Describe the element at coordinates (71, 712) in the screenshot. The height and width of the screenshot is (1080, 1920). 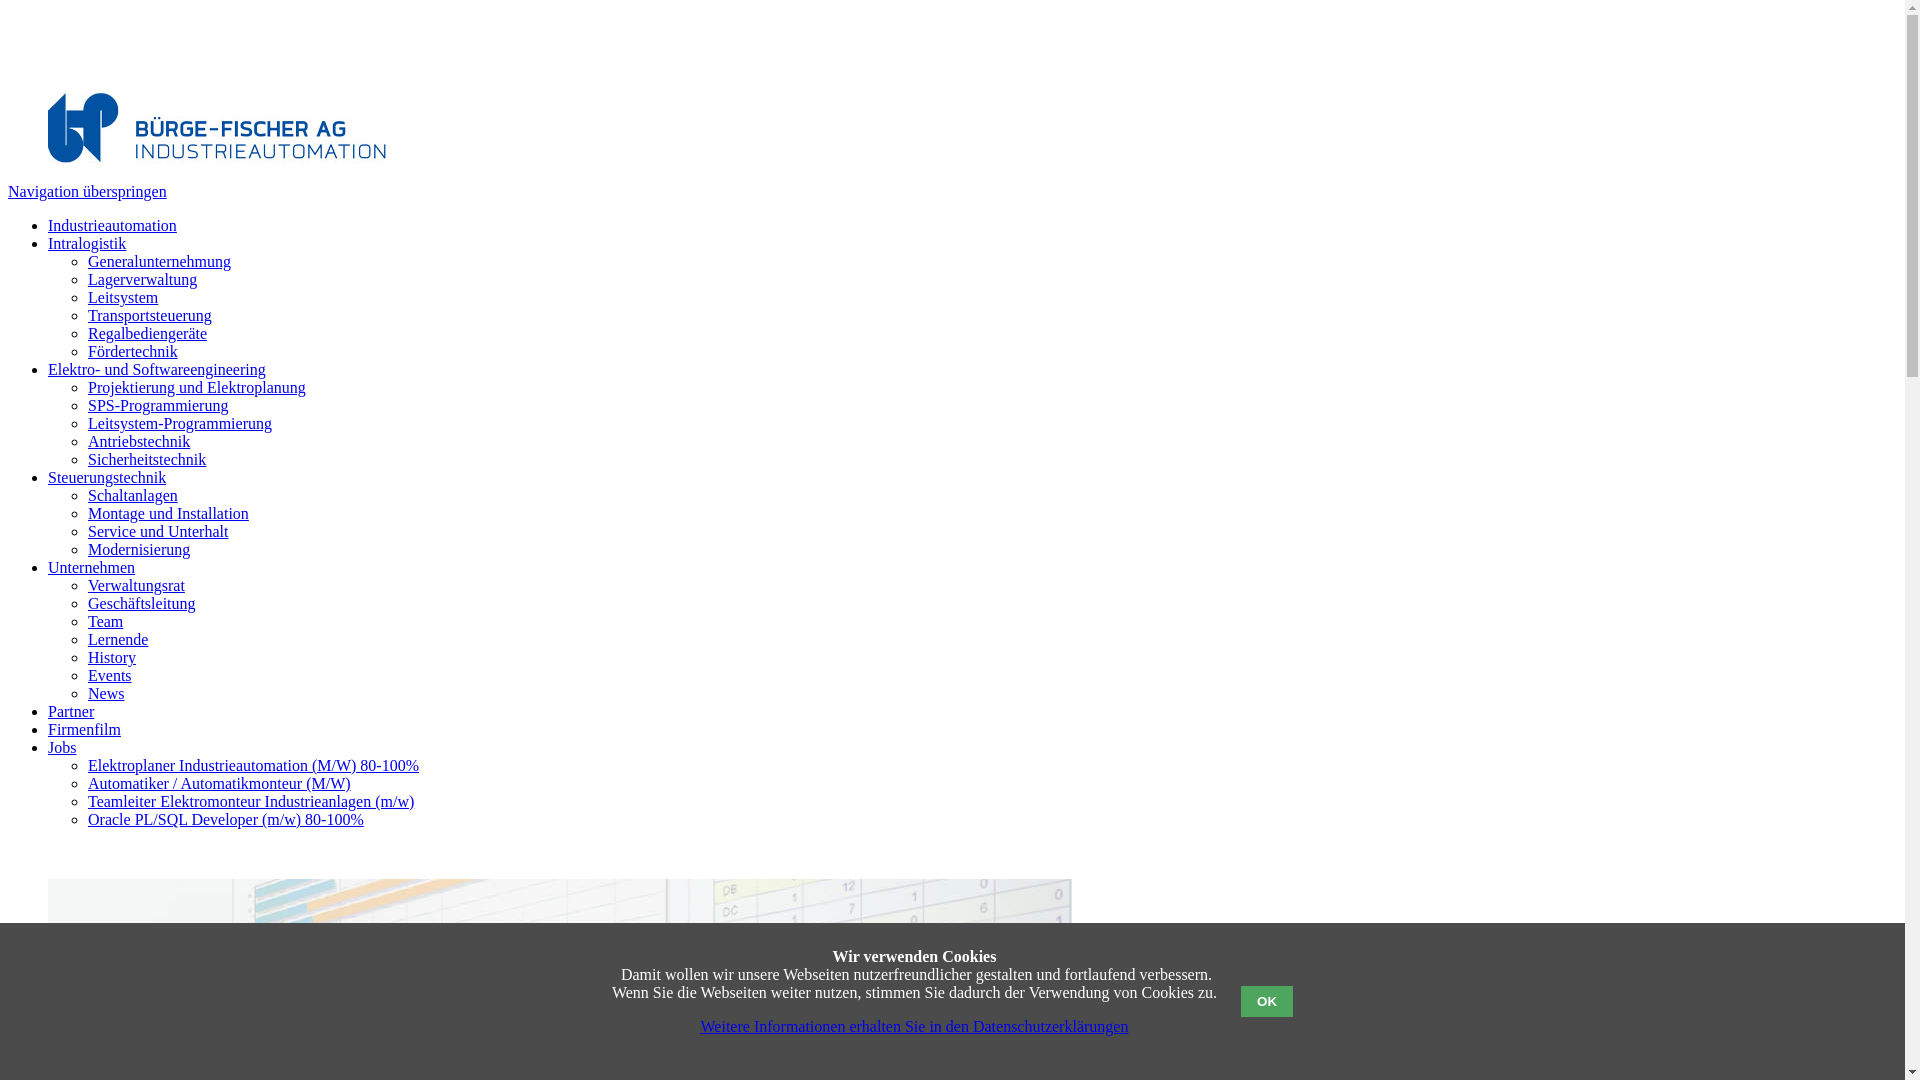
I see `Partner` at that location.